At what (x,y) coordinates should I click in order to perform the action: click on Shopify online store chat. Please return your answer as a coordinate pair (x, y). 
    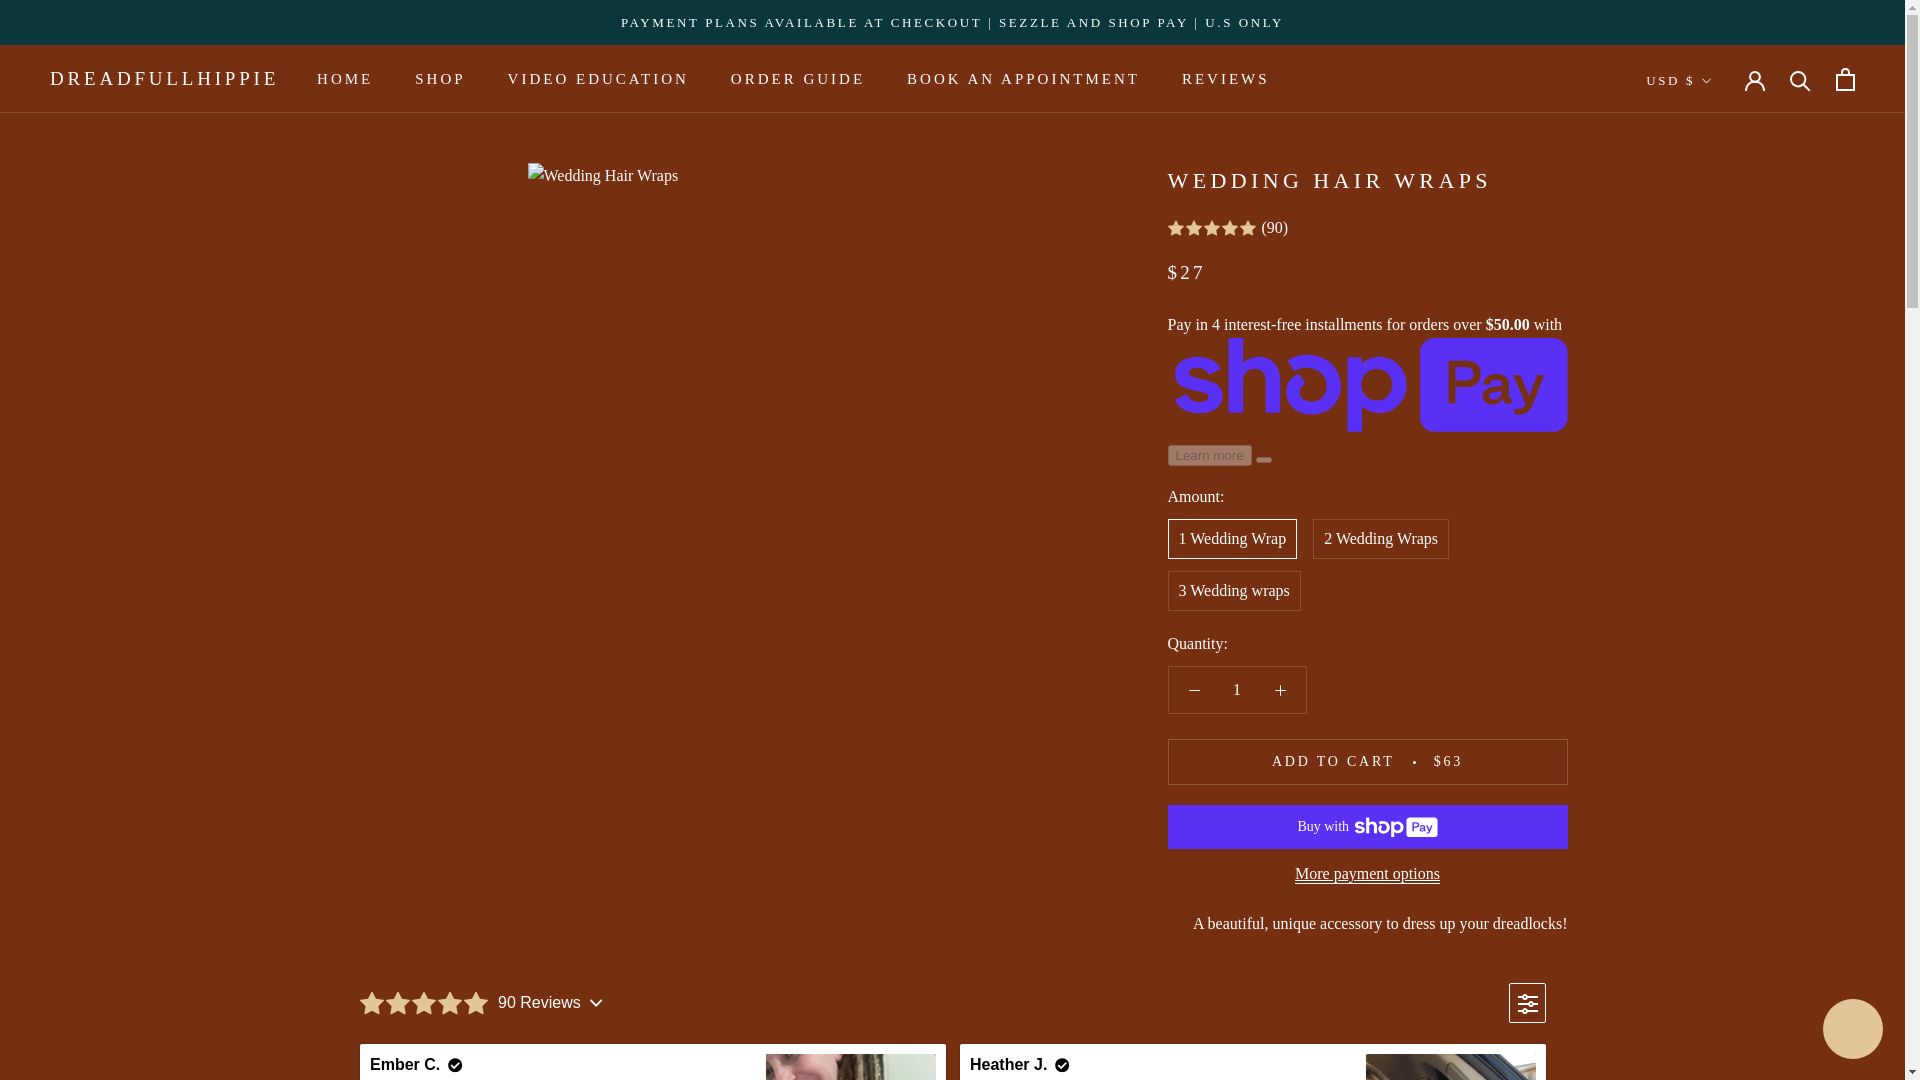
    Looking at the image, I should click on (344, 79).